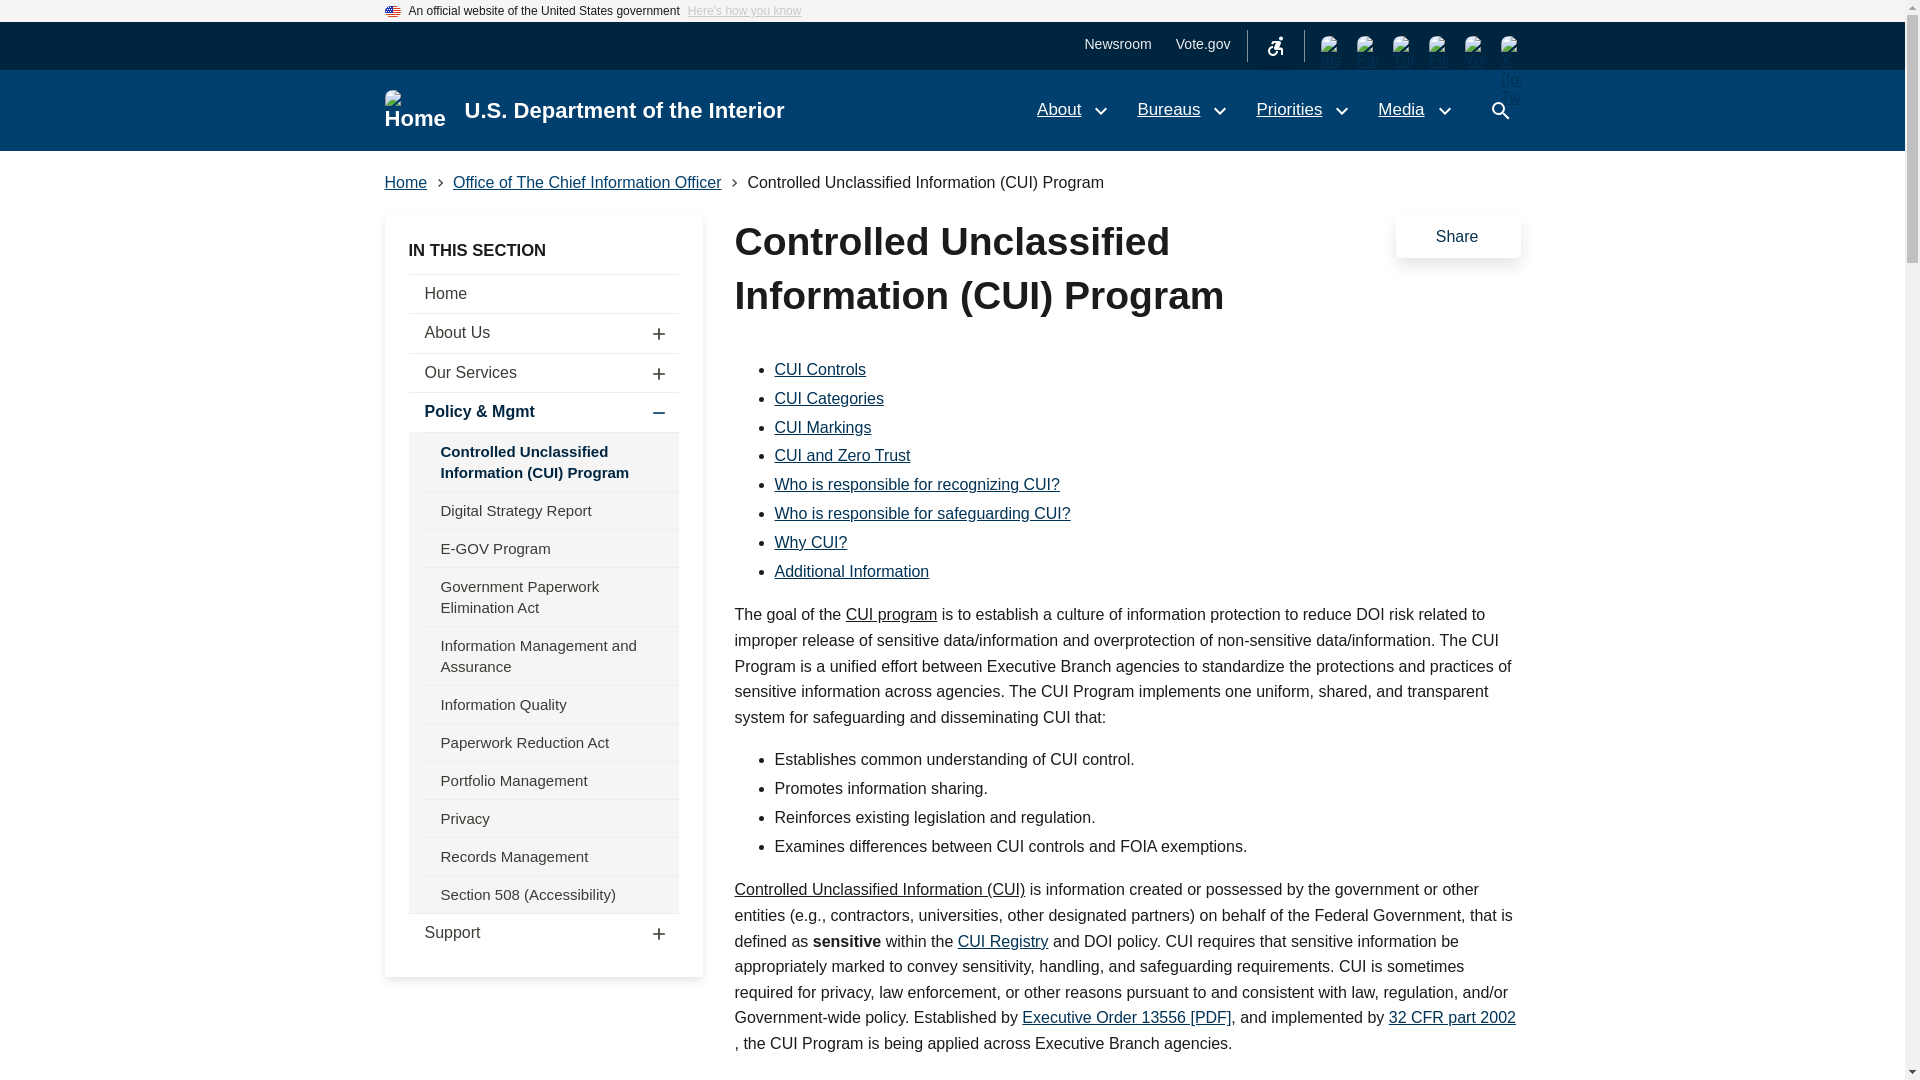  I want to click on Home, so click(416, 110).